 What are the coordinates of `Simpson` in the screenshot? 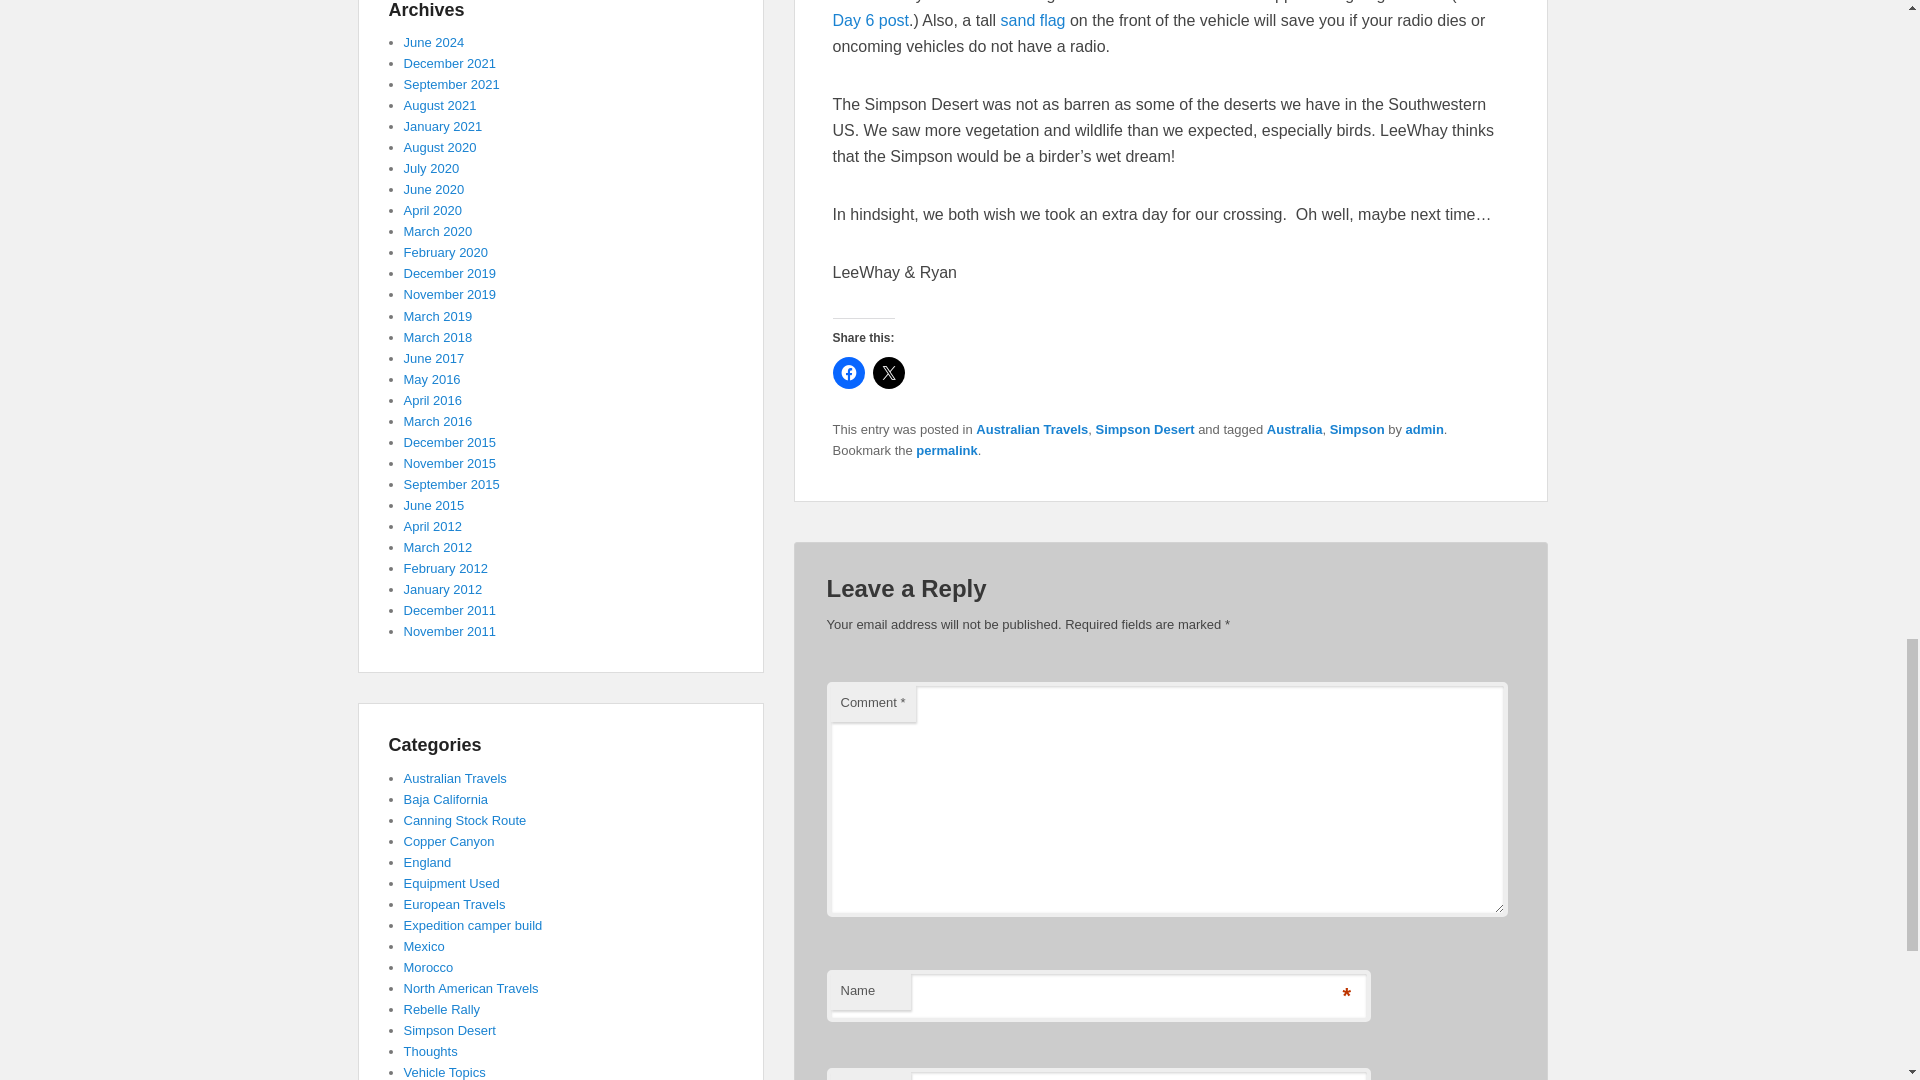 It's located at (1357, 430).